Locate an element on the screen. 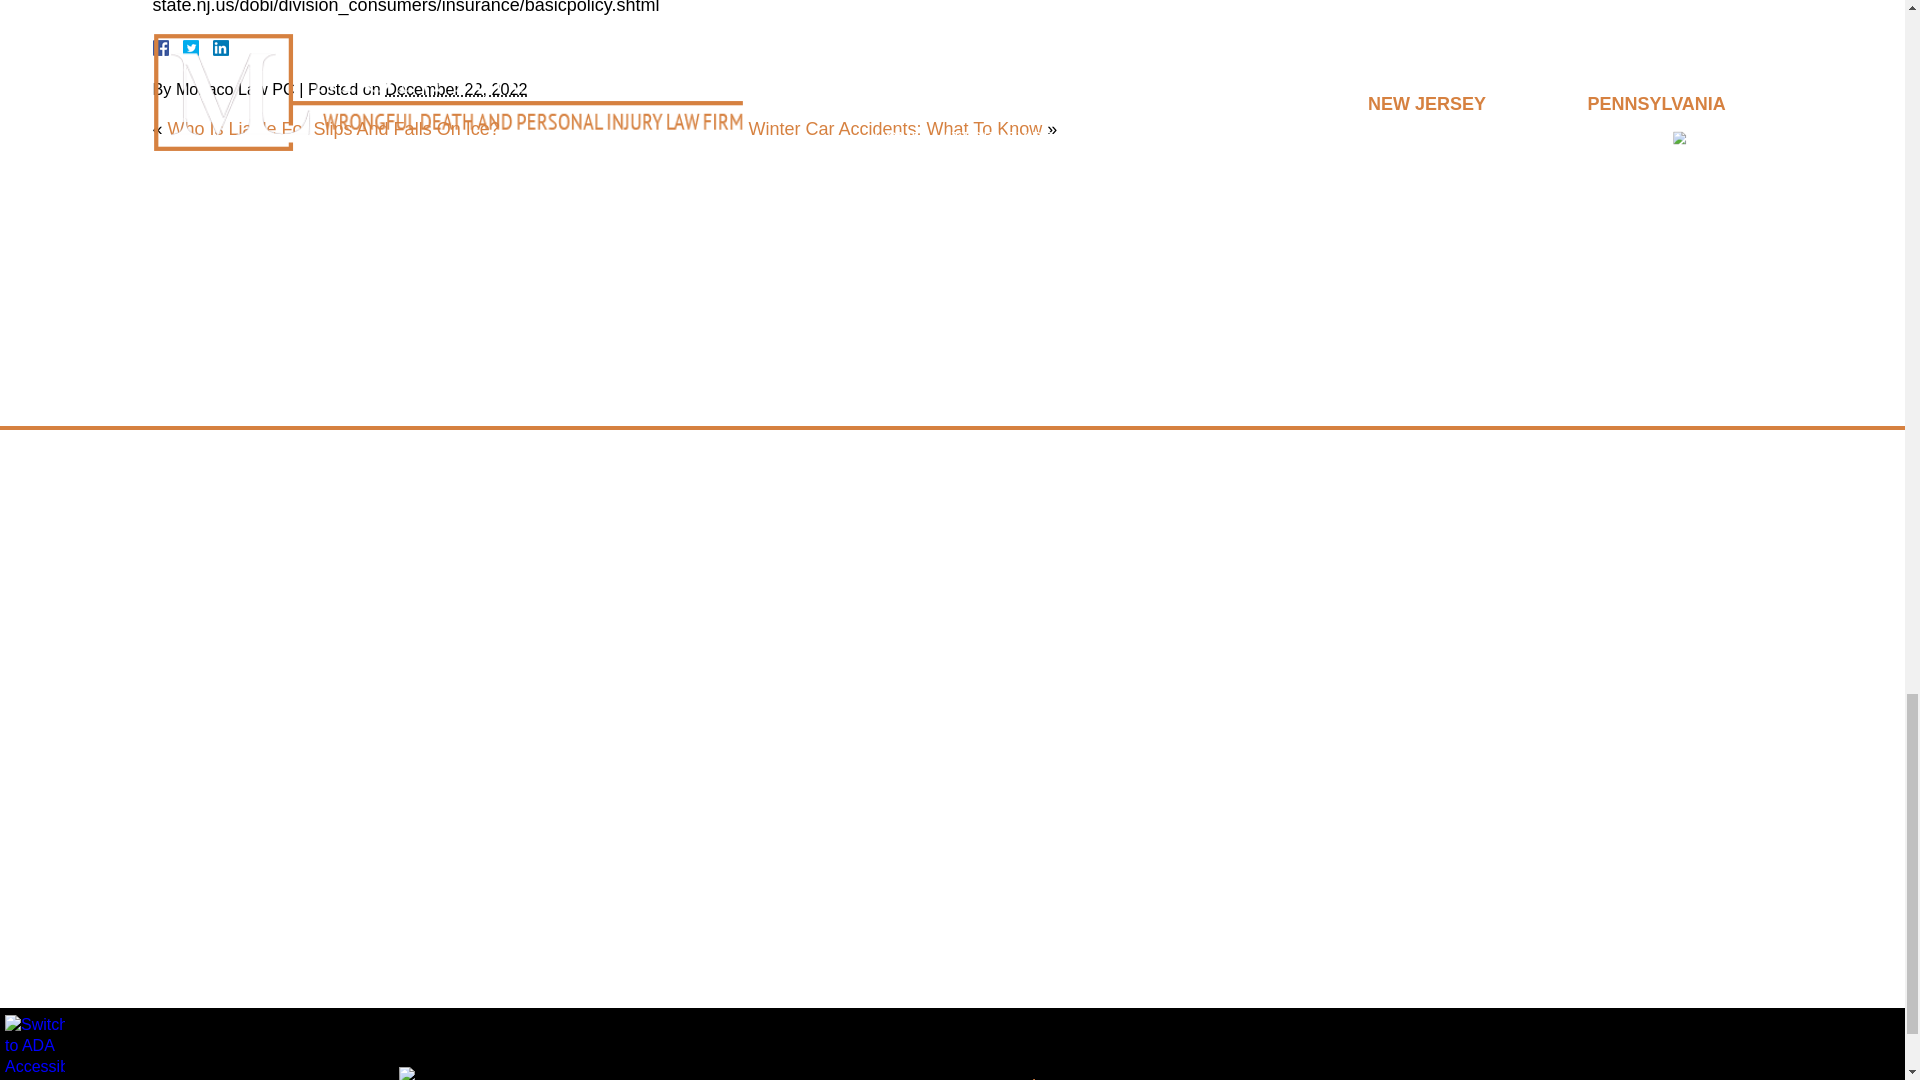 Image resolution: width=1920 pixels, height=1080 pixels. LinkedIn is located at coordinates (212, 48).